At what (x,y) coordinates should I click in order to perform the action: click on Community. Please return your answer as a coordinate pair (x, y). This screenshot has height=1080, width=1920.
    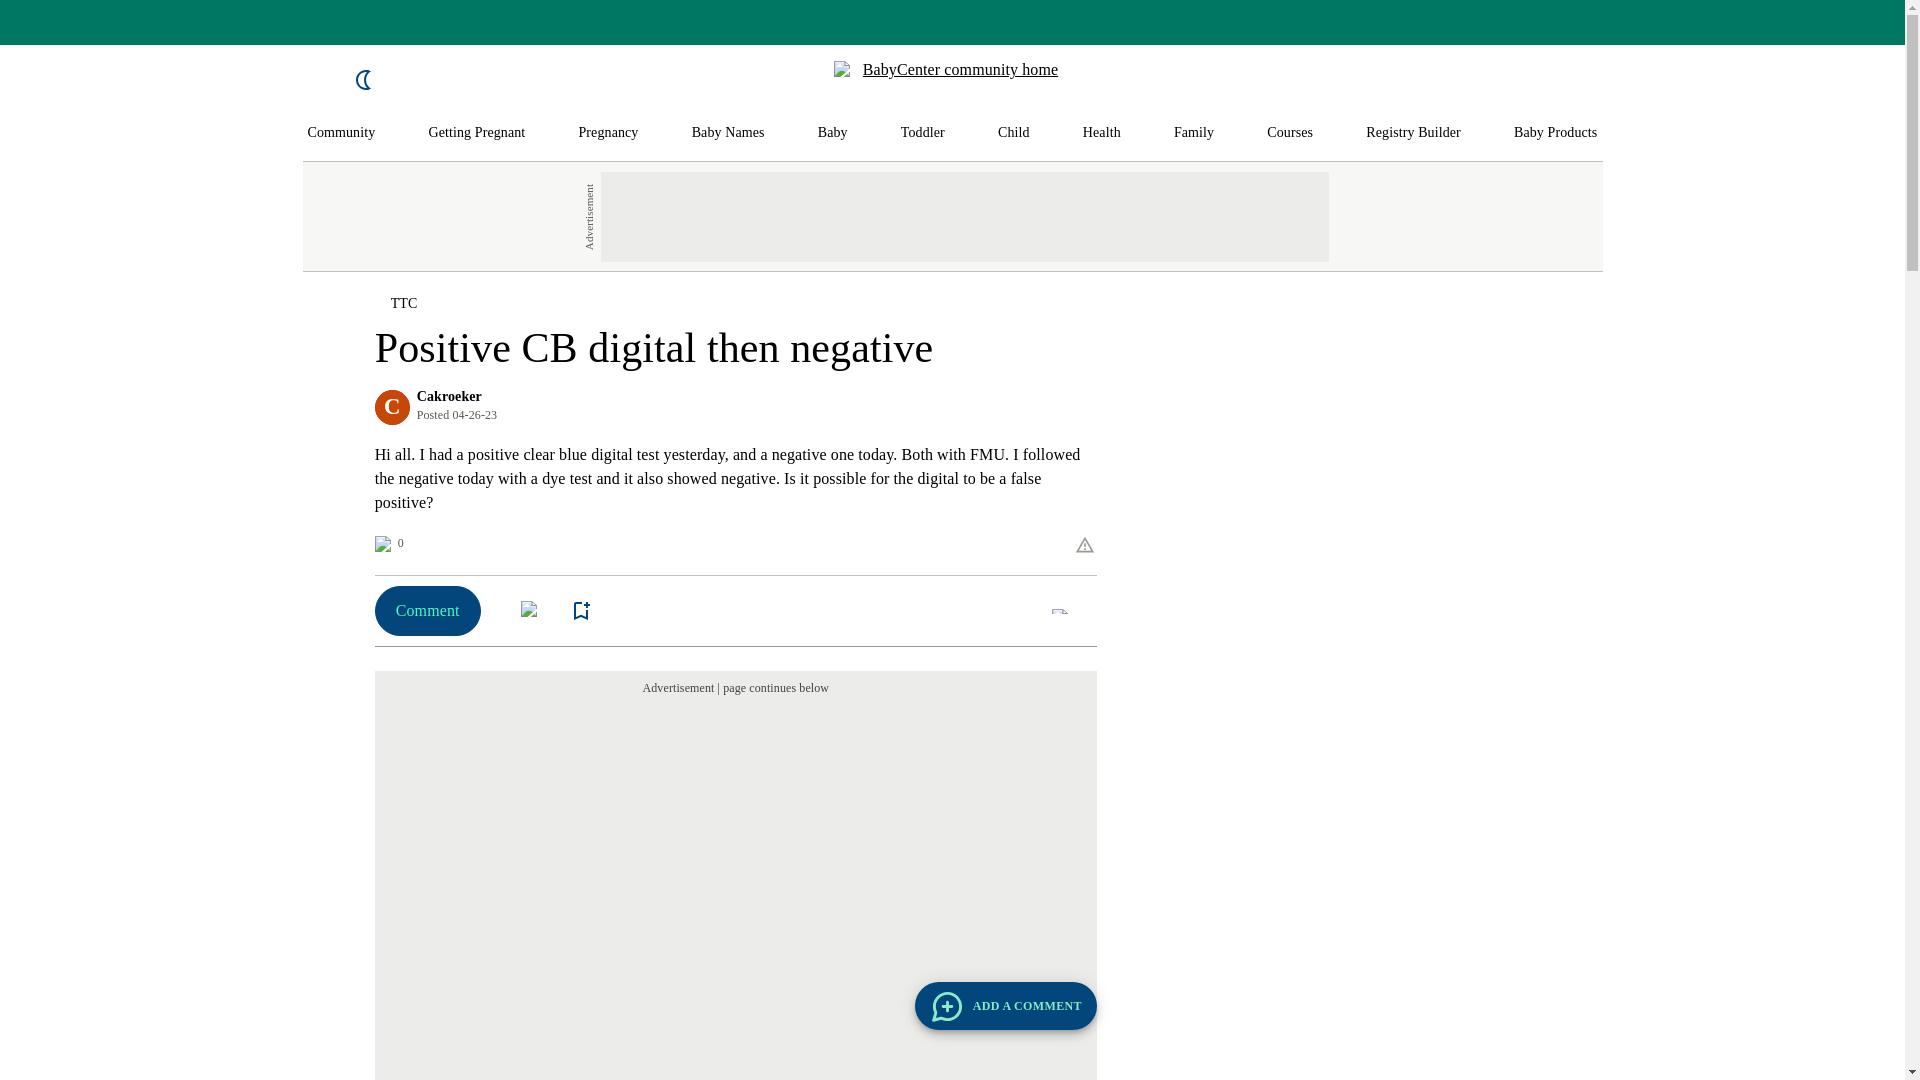
    Looking at the image, I should click on (342, 133).